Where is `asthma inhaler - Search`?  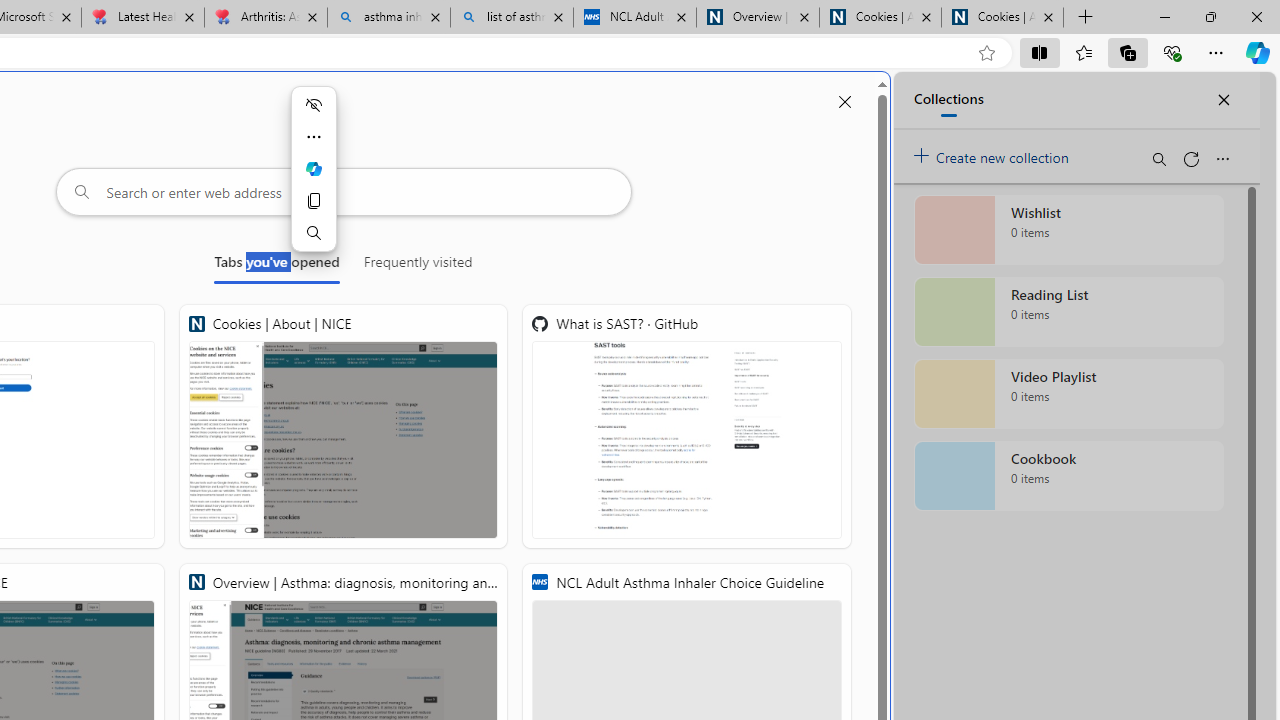
asthma inhaler - Search is located at coordinates (388, 18).